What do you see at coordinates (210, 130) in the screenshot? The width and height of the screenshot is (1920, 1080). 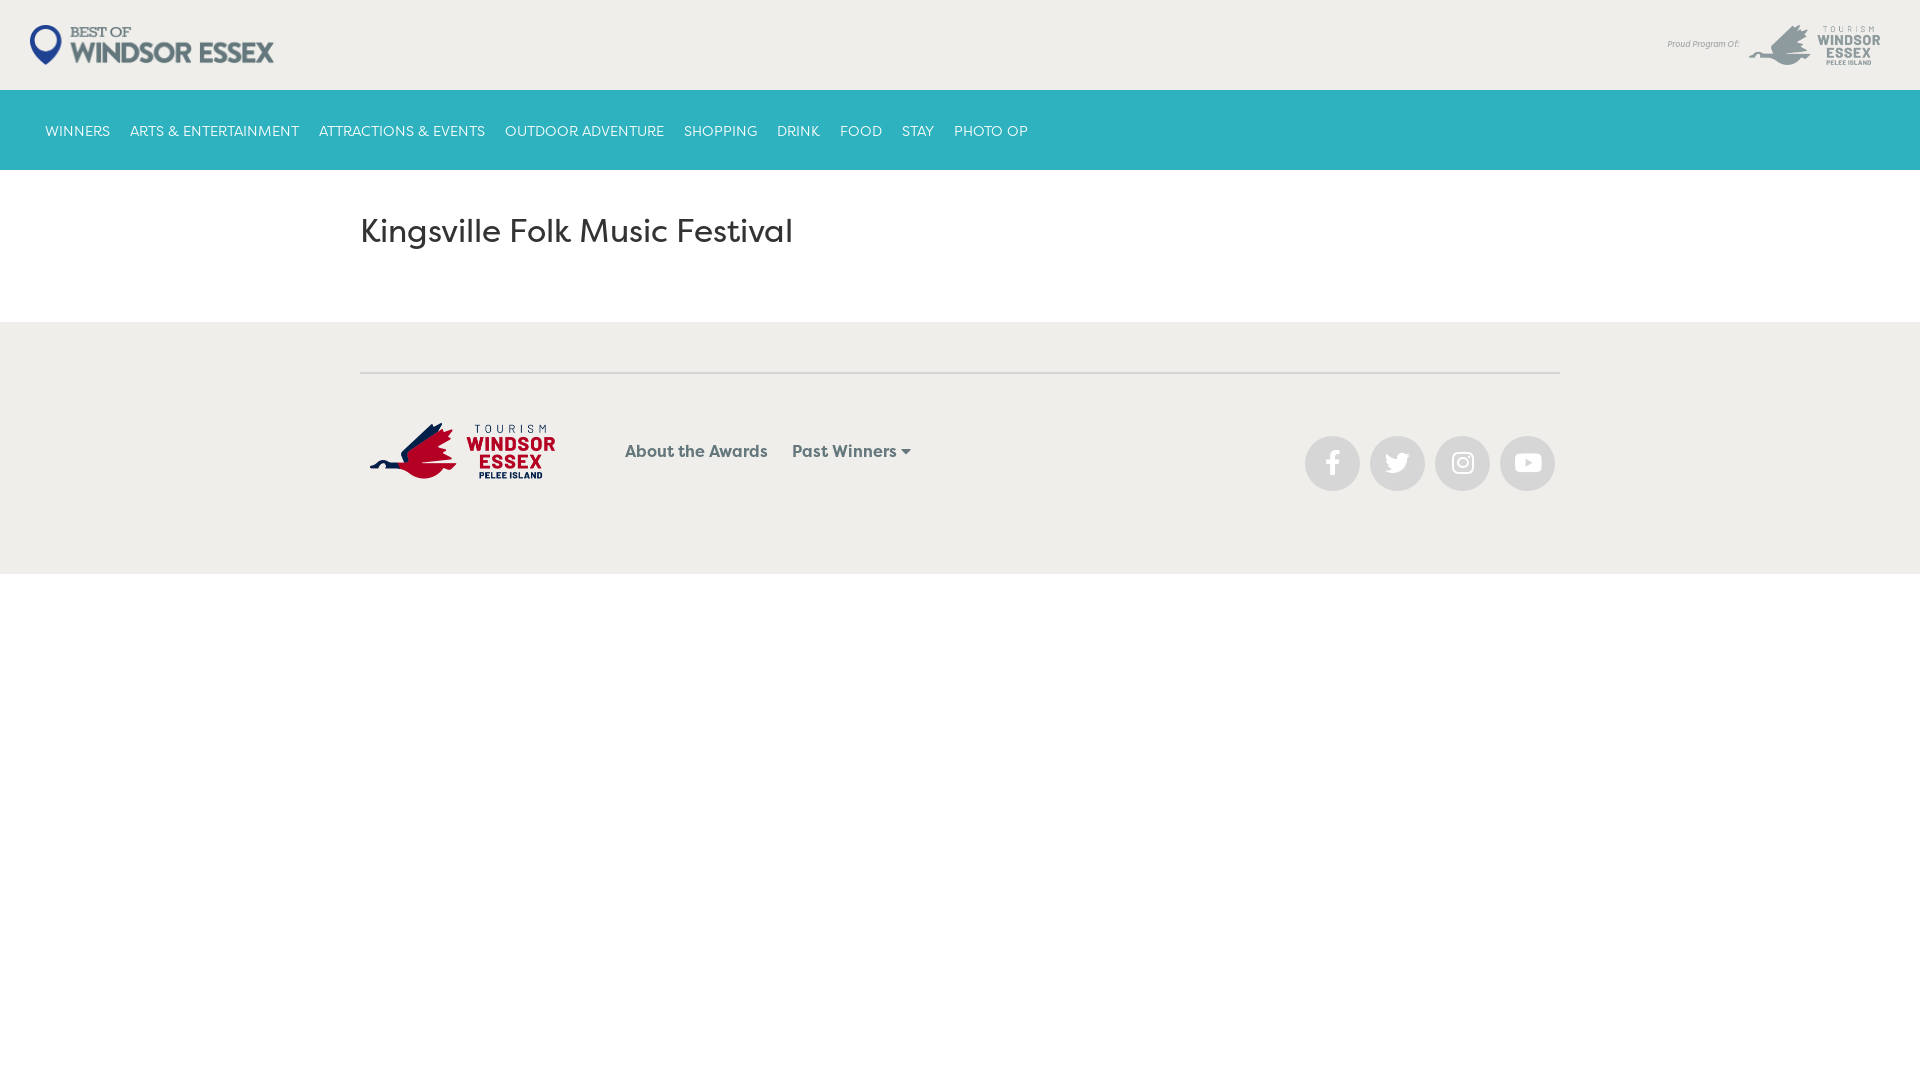 I see `ARTS & ENTERTAINMENT` at bounding box center [210, 130].